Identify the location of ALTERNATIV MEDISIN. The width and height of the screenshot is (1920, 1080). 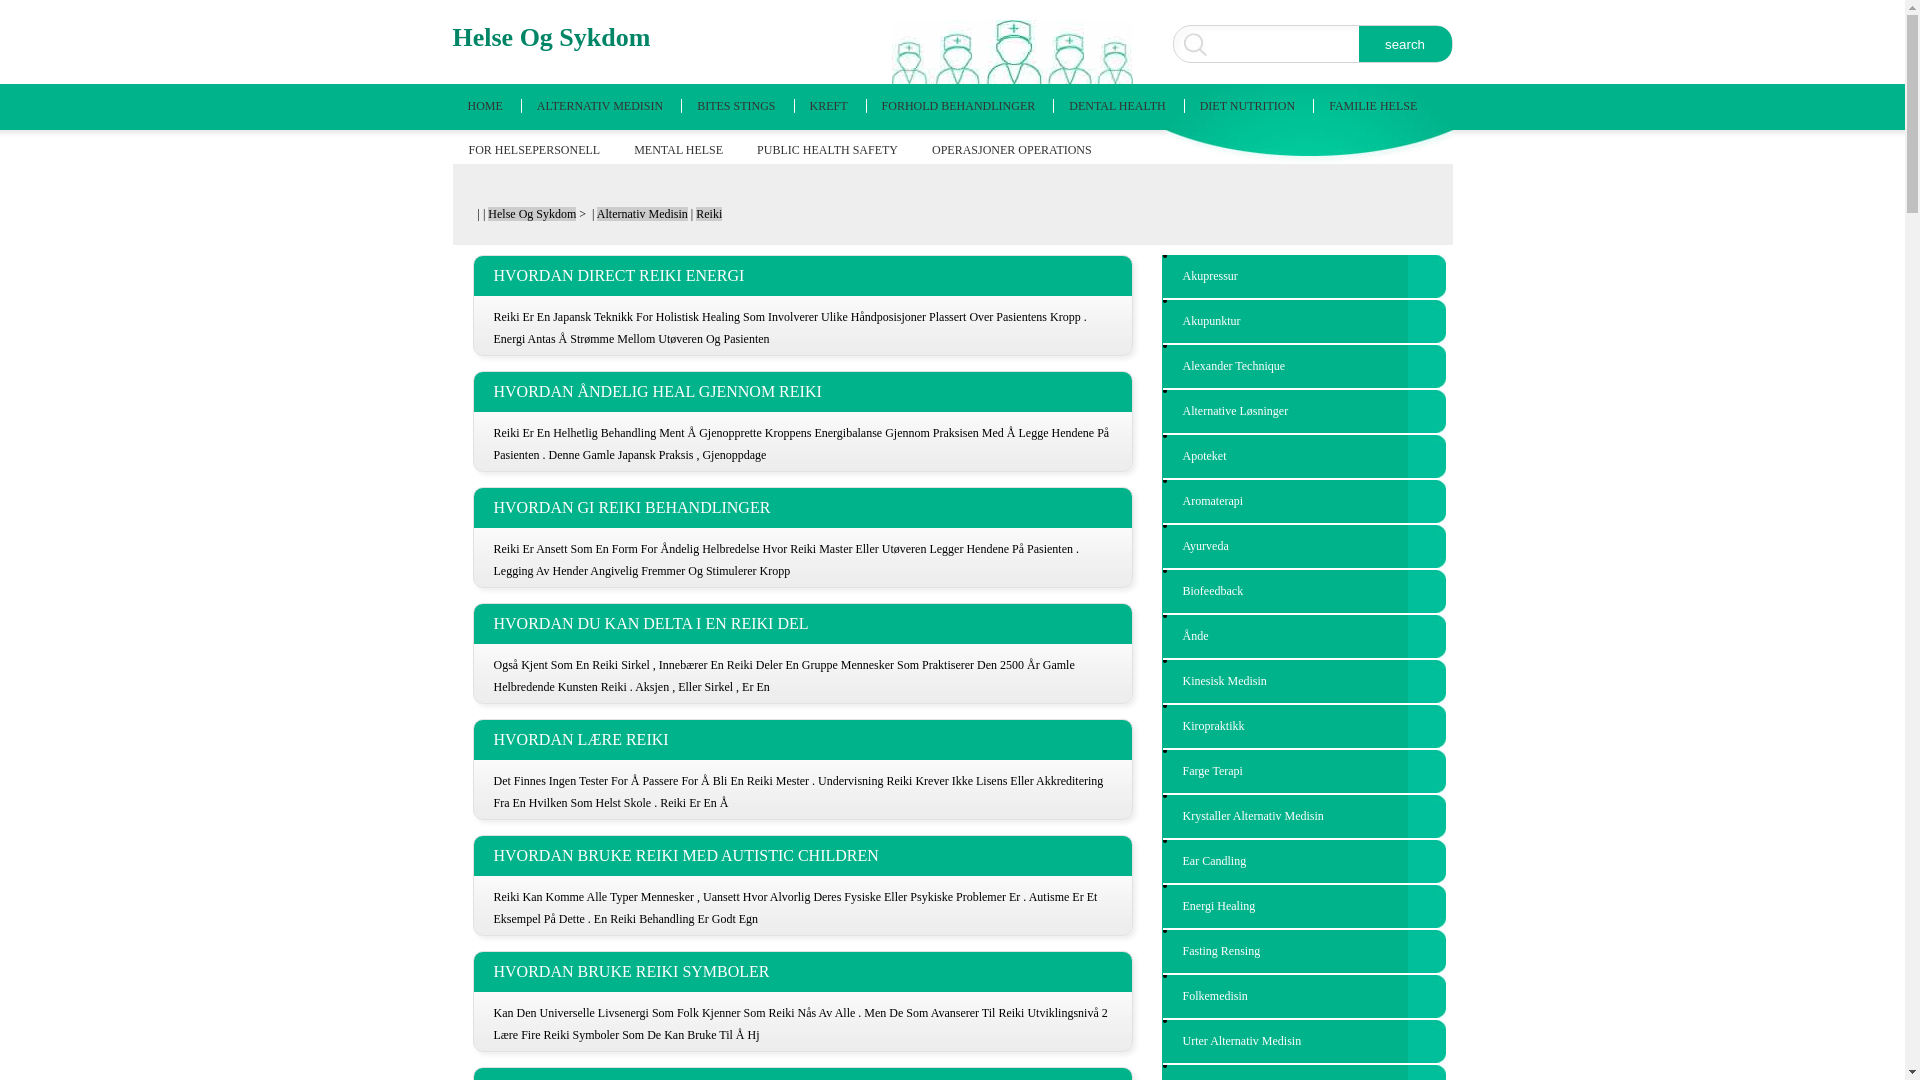
(600, 106).